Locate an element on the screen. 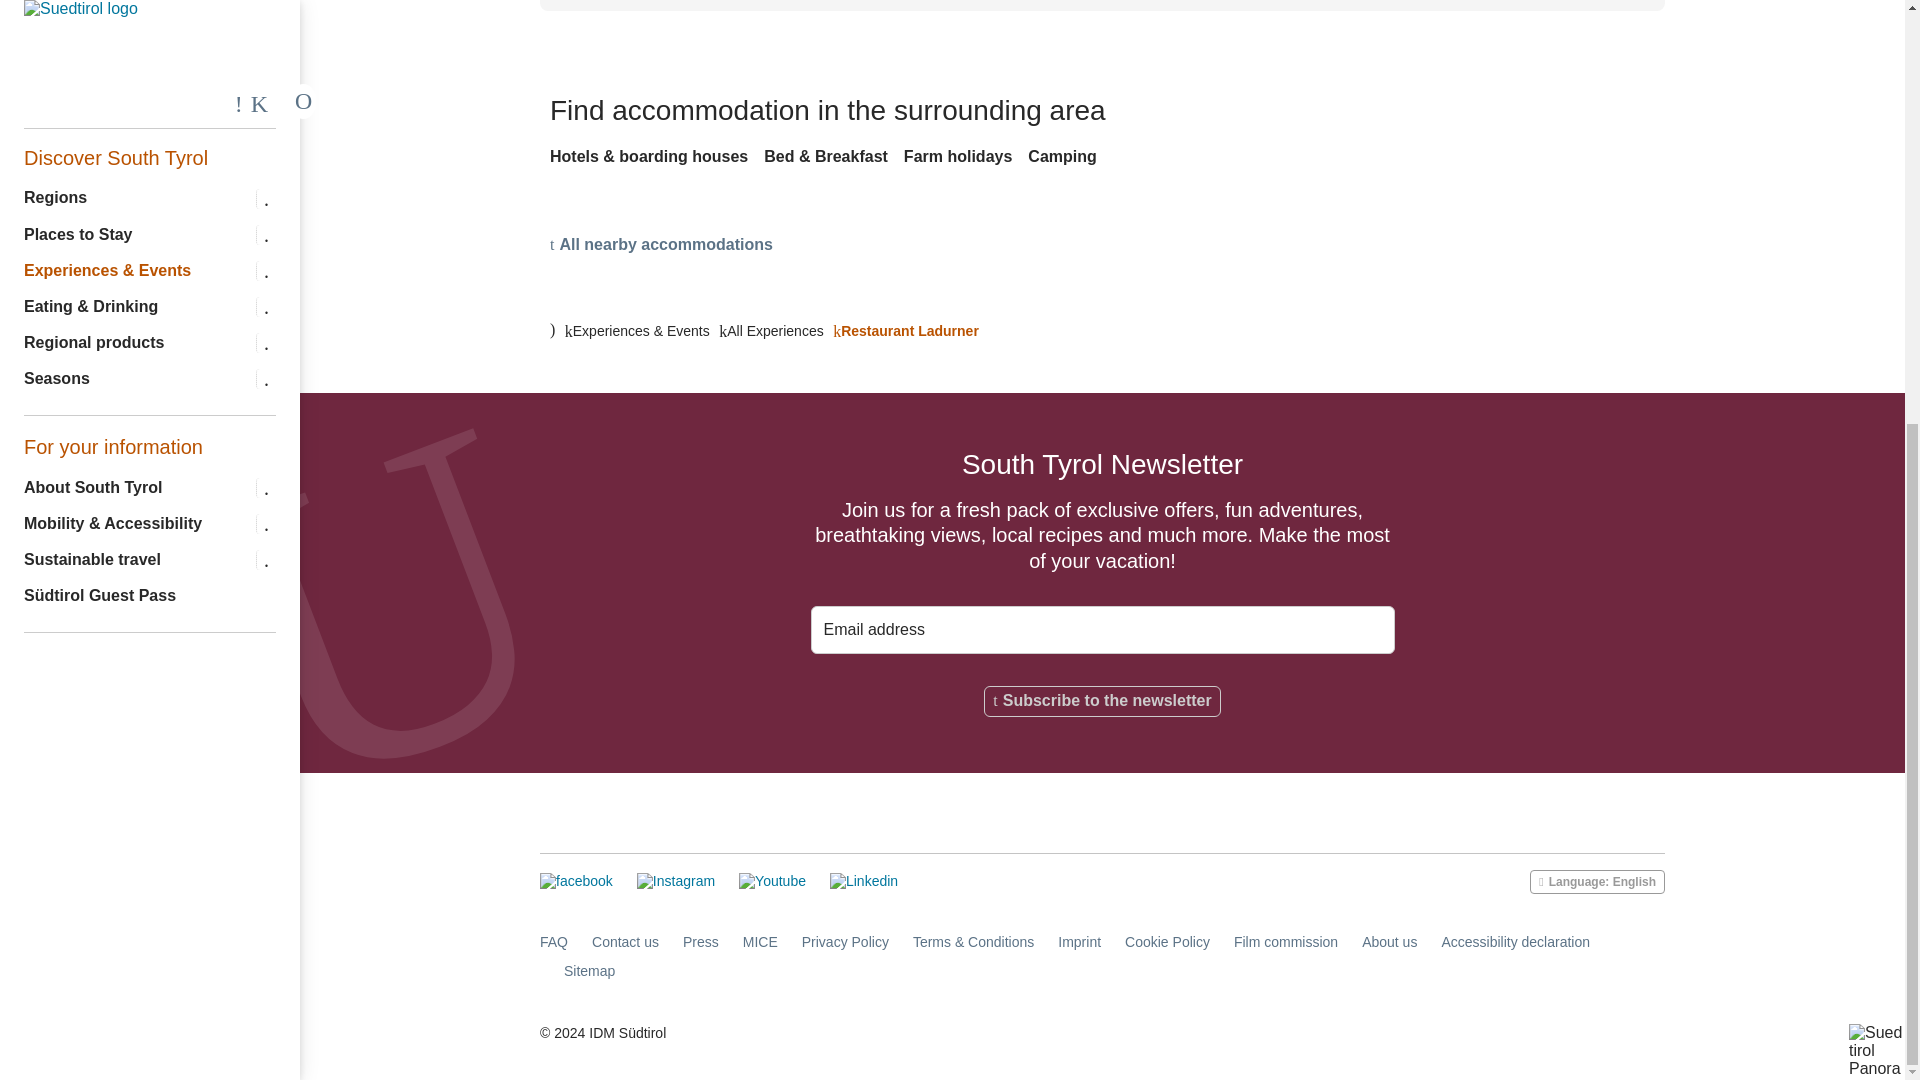 The width and height of the screenshot is (1920, 1080). Youtube is located at coordinates (772, 880).